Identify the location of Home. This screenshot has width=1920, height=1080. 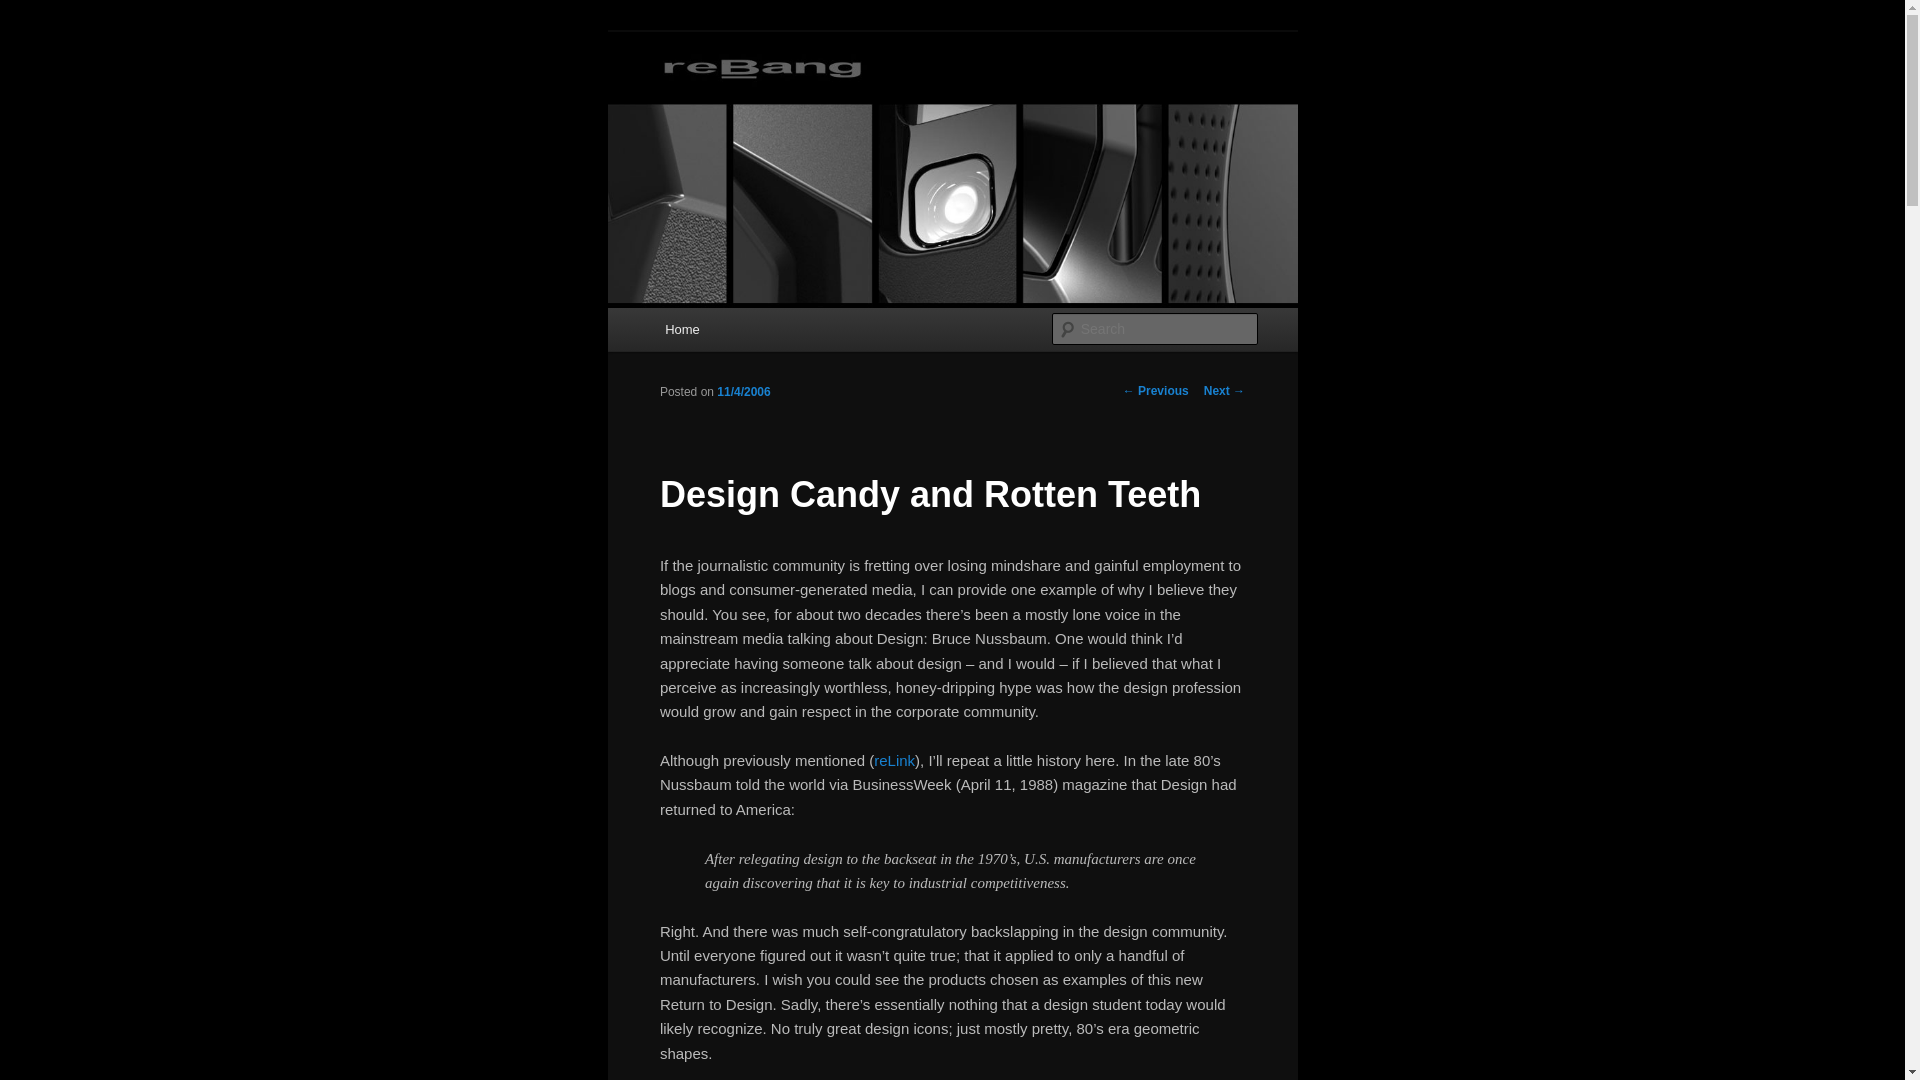
(681, 329).